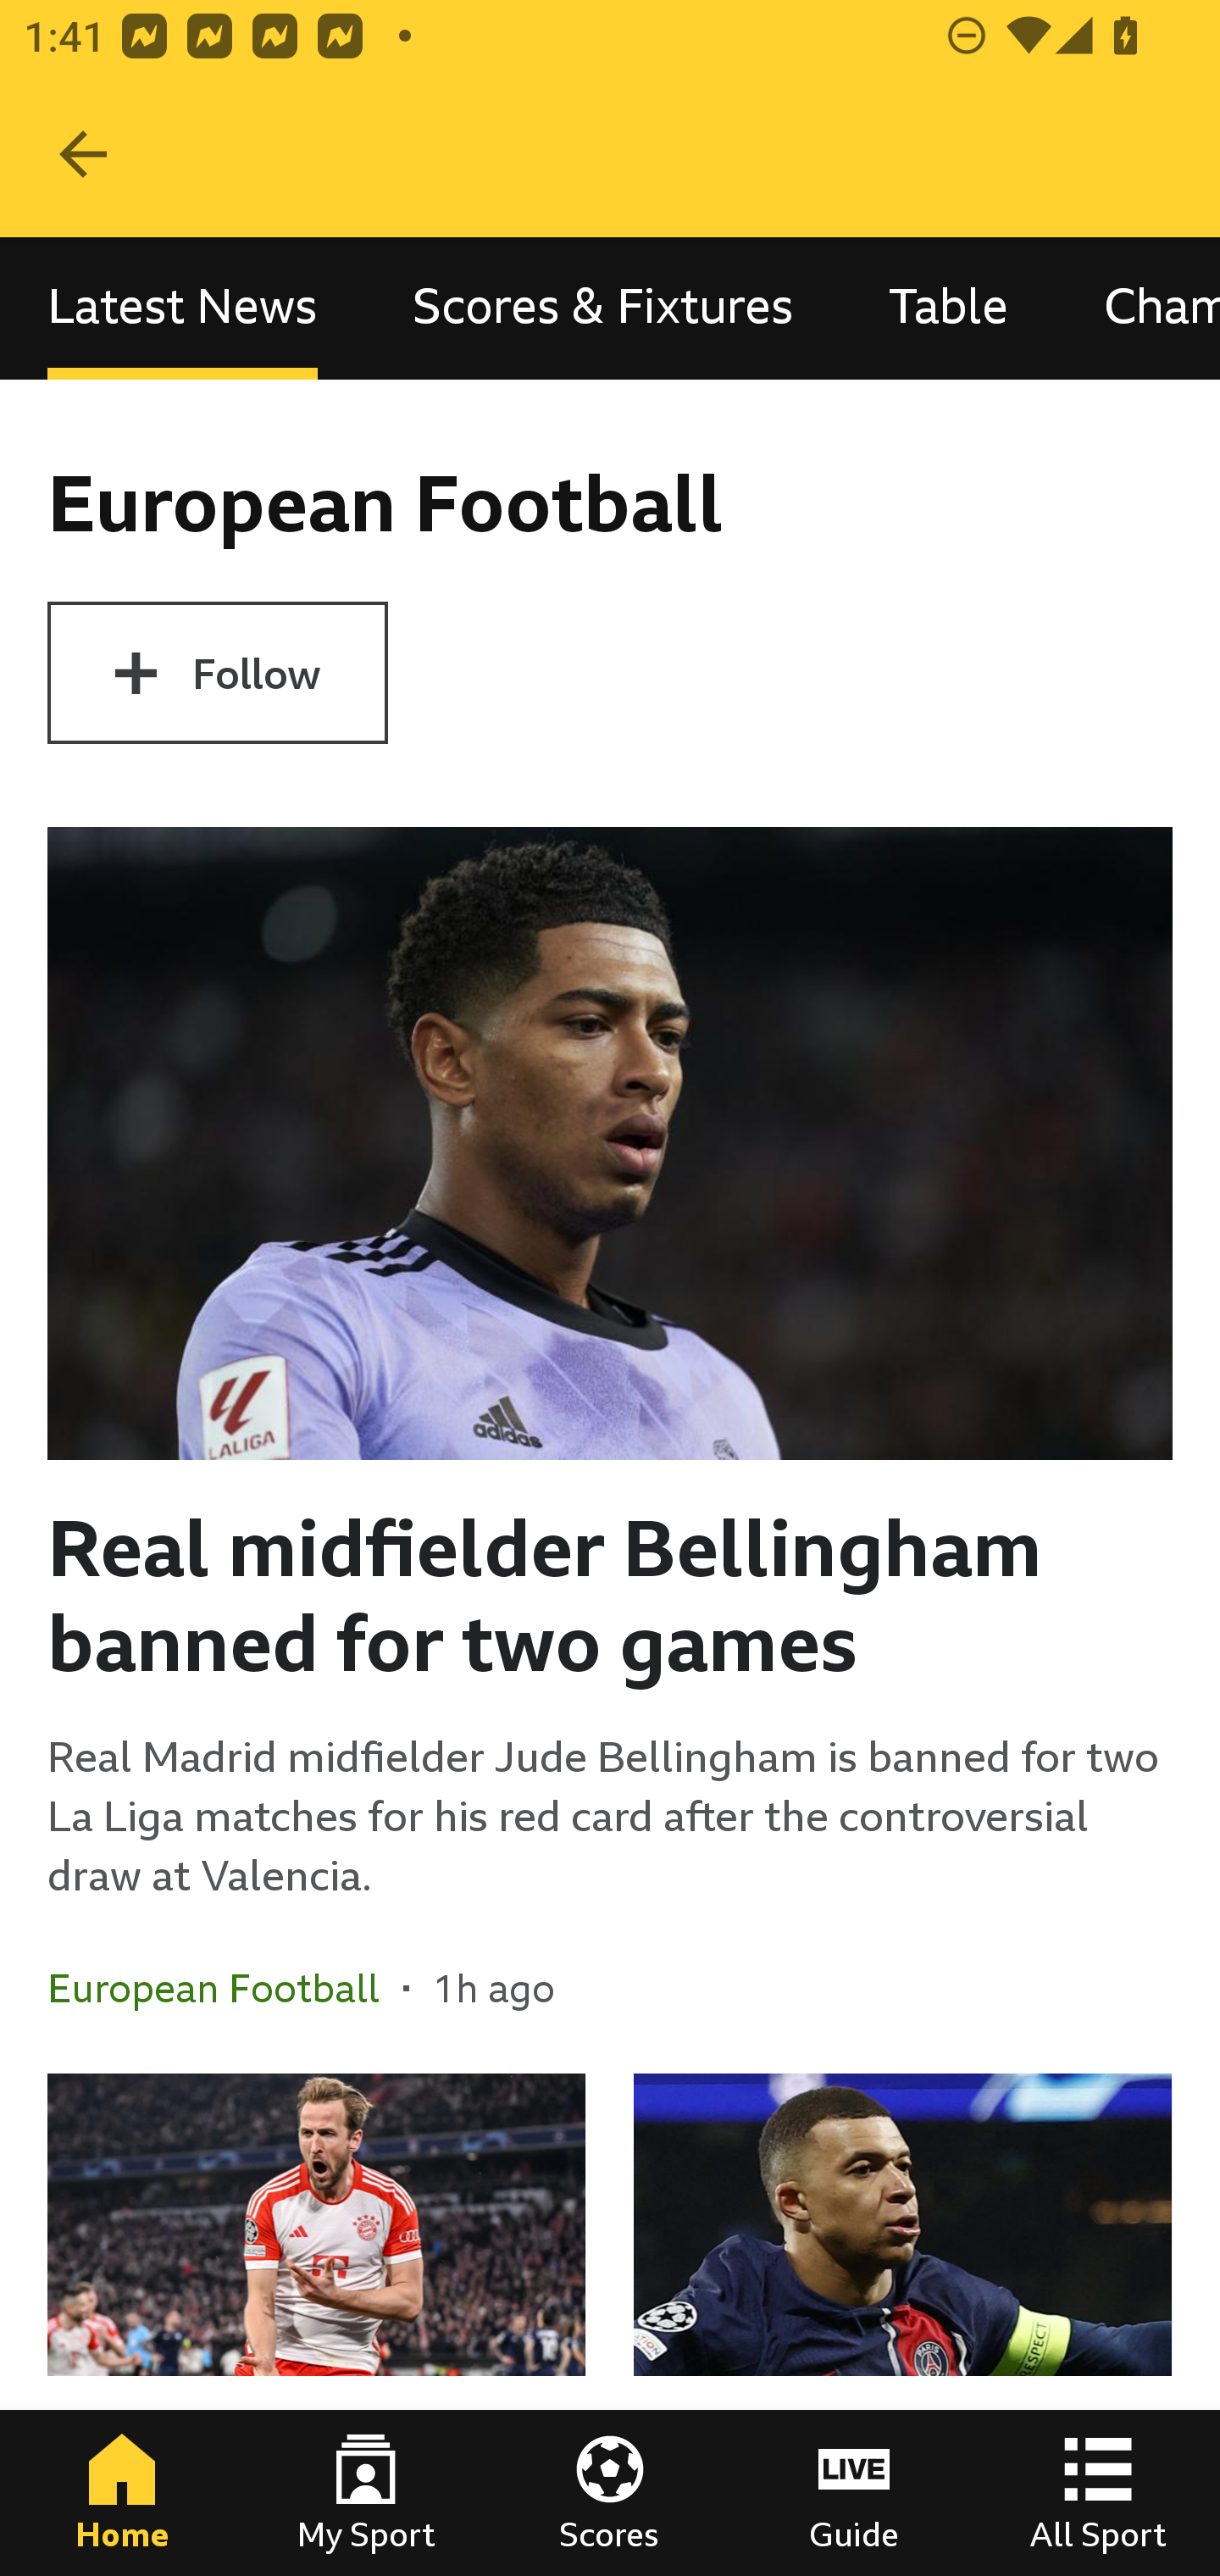 The width and height of the screenshot is (1220, 2576). Describe the element at coordinates (182, 307) in the screenshot. I see `Latest News, selected Latest News` at that location.